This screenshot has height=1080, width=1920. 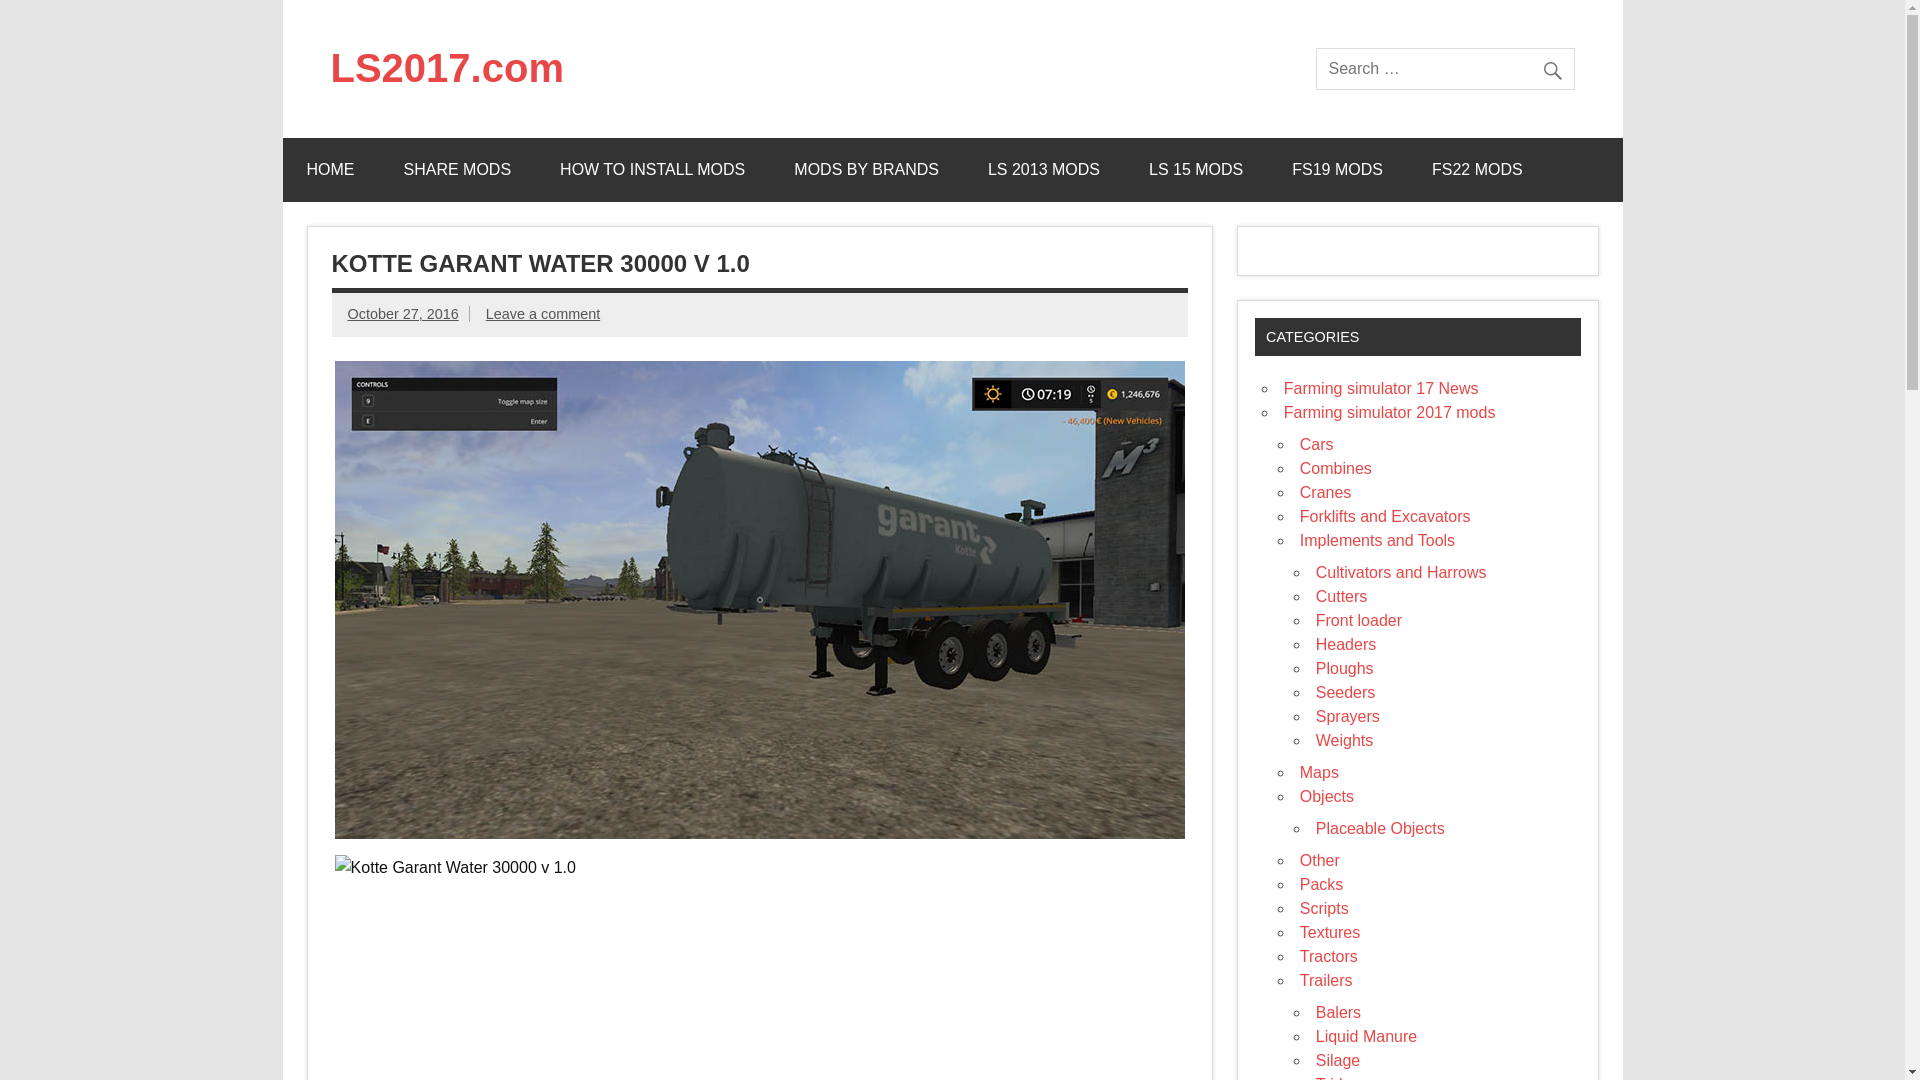 I want to click on Maps, so click(x=1318, y=772).